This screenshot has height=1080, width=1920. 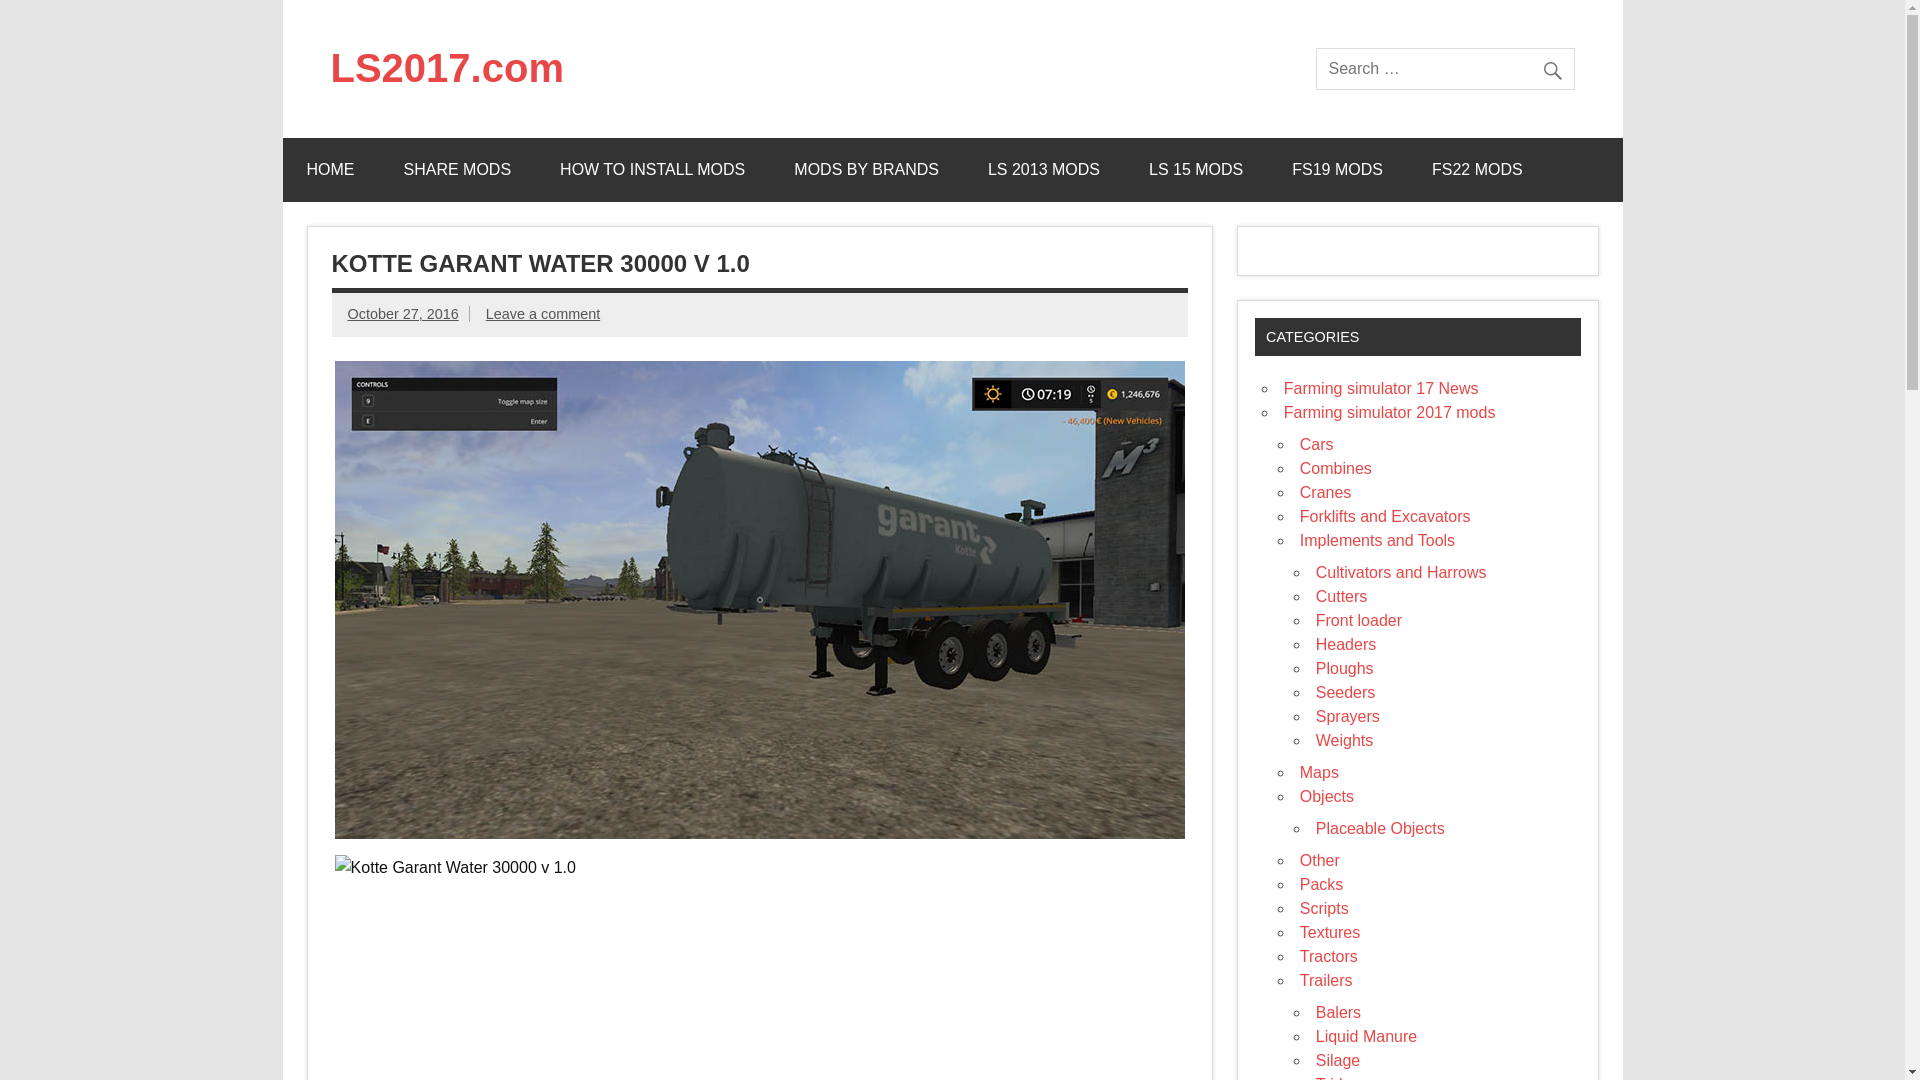 I want to click on Maps, so click(x=1318, y=772).